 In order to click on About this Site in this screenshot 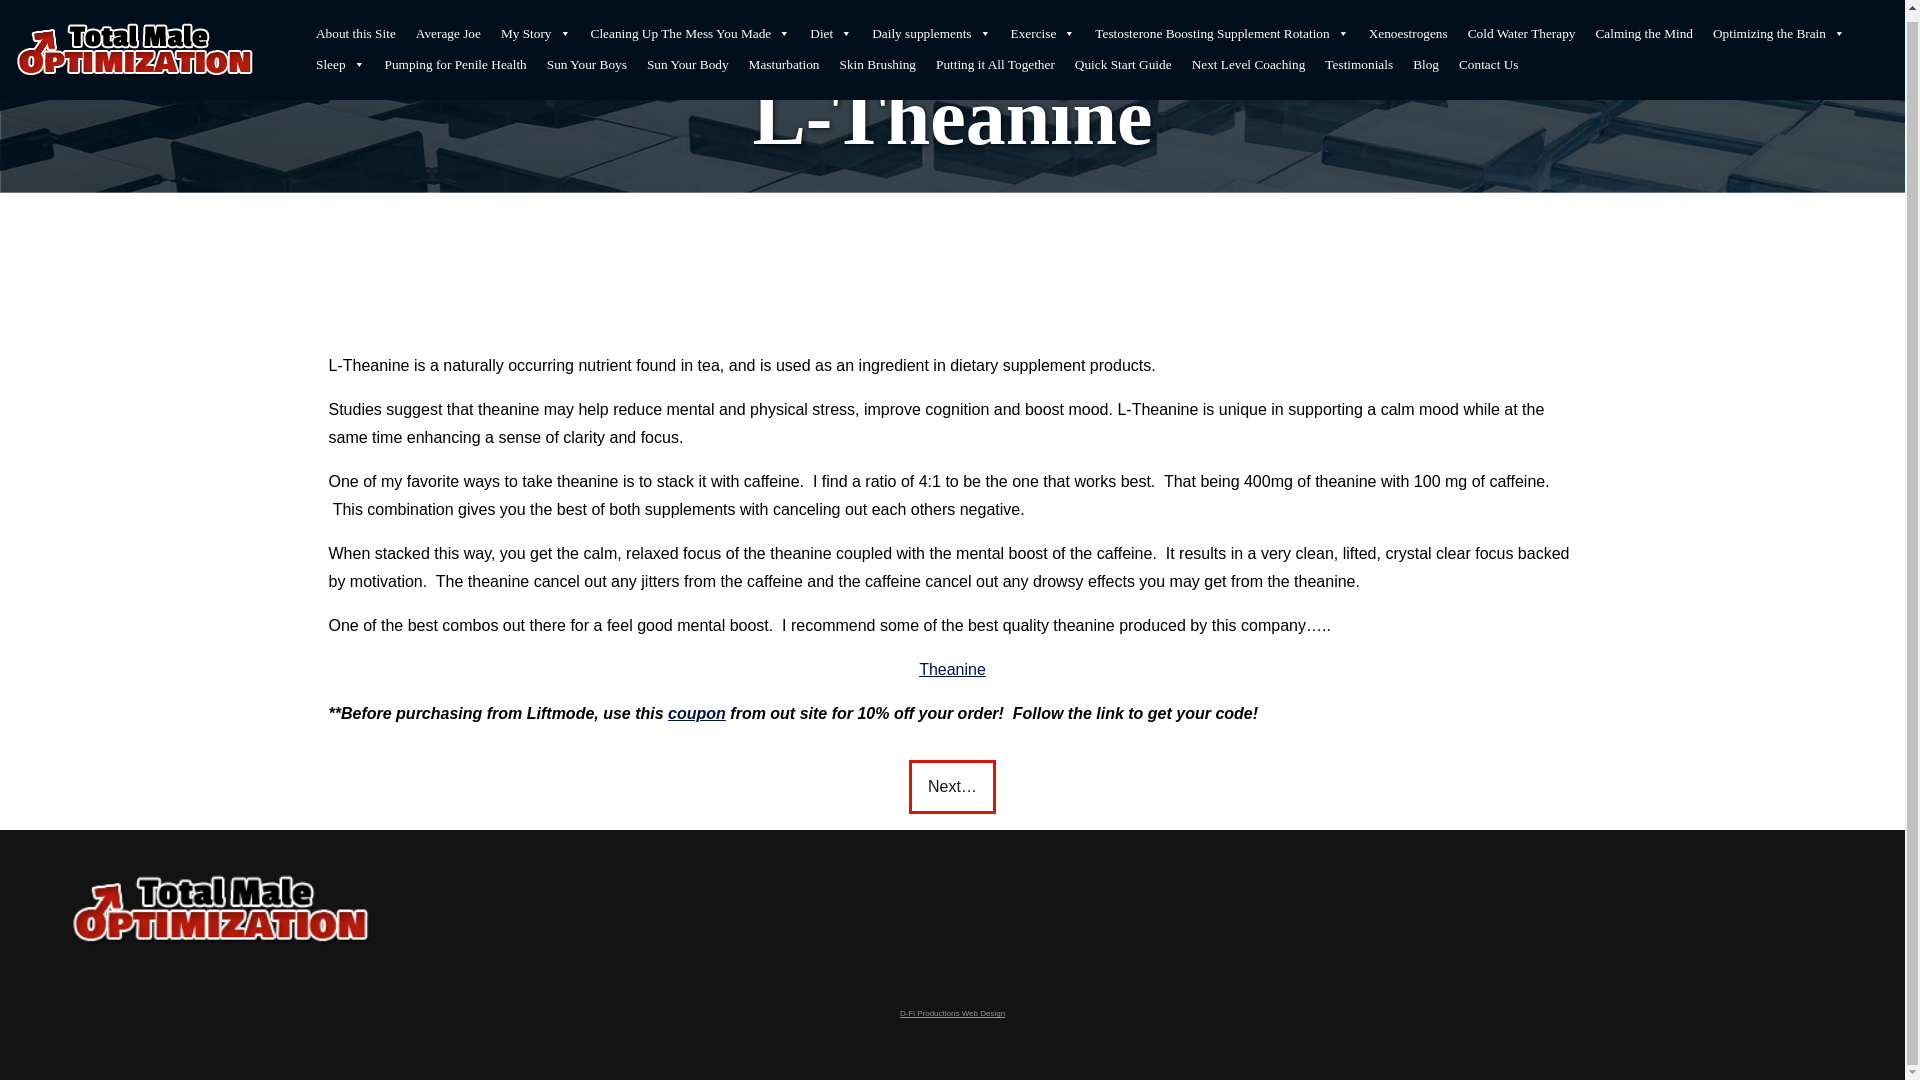, I will do `click(355, 27)`.